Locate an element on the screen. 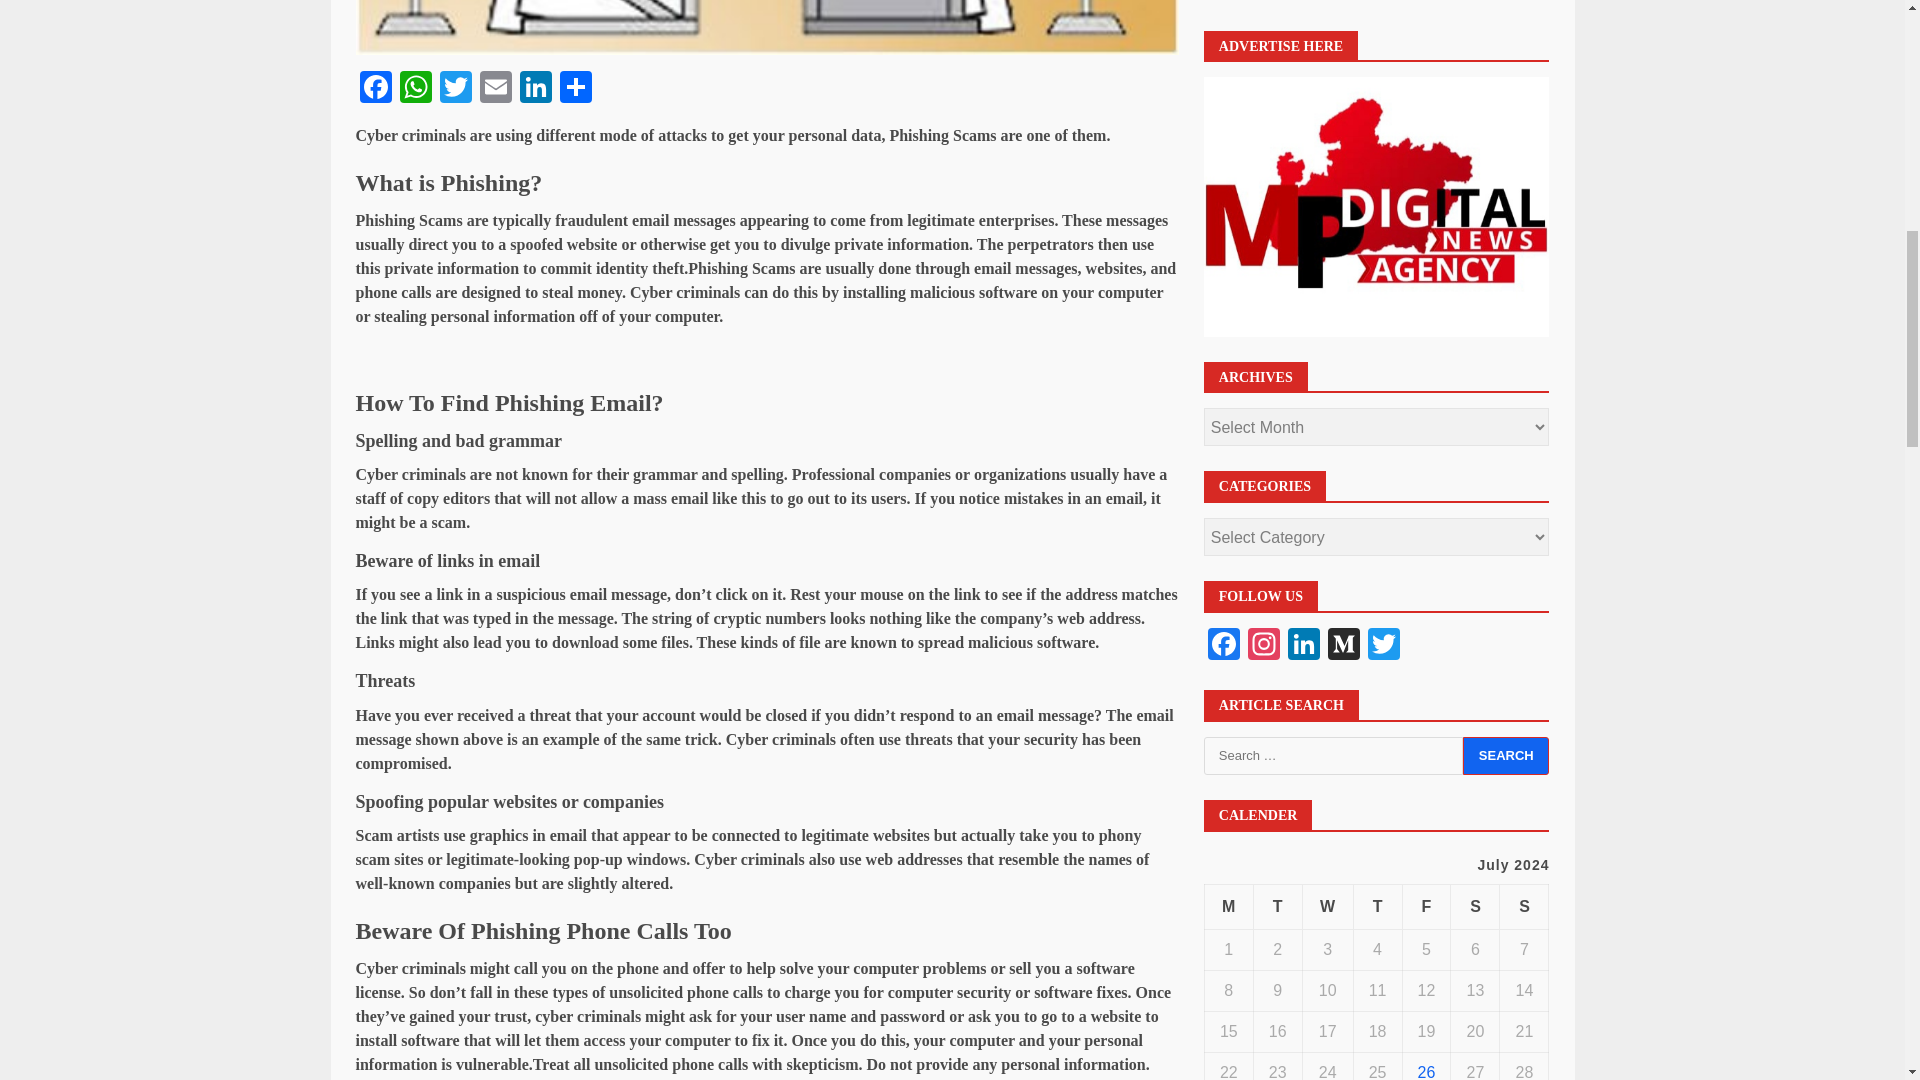  Email is located at coordinates (496, 90).